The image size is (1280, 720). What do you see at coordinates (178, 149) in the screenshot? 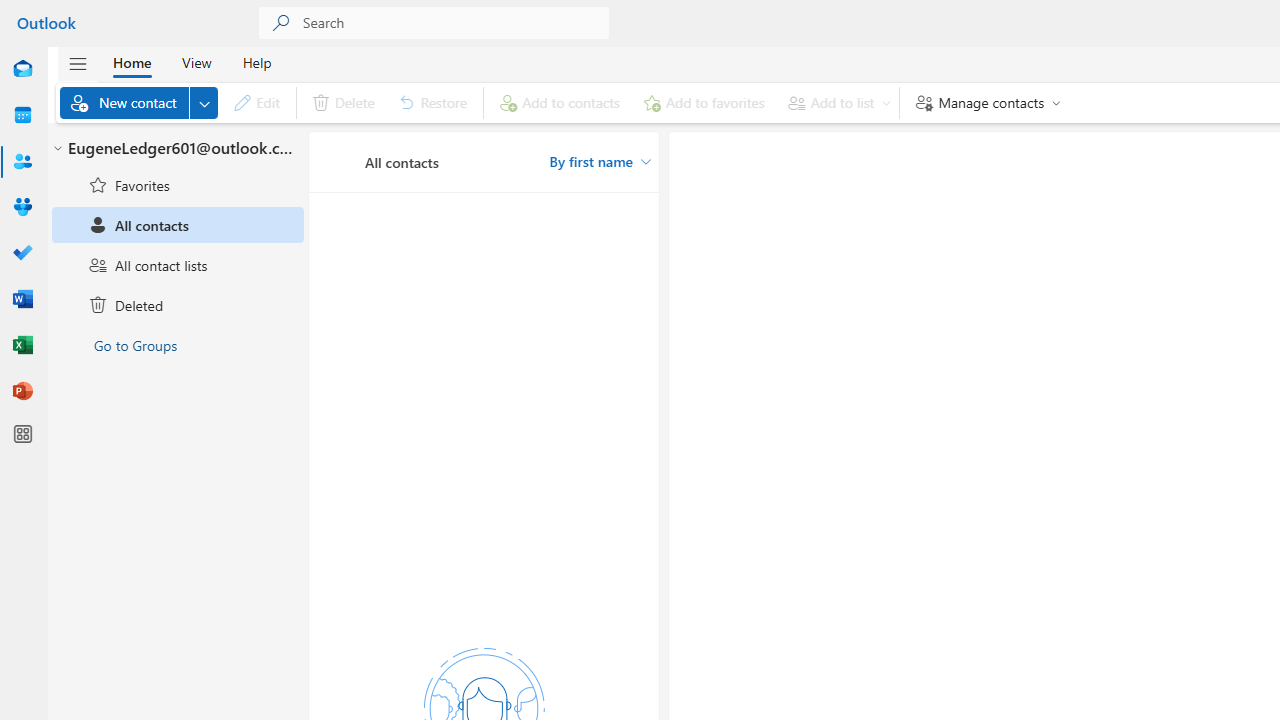
I see `EugeneLedger601@outlook.com` at bounding box center [178, 149].